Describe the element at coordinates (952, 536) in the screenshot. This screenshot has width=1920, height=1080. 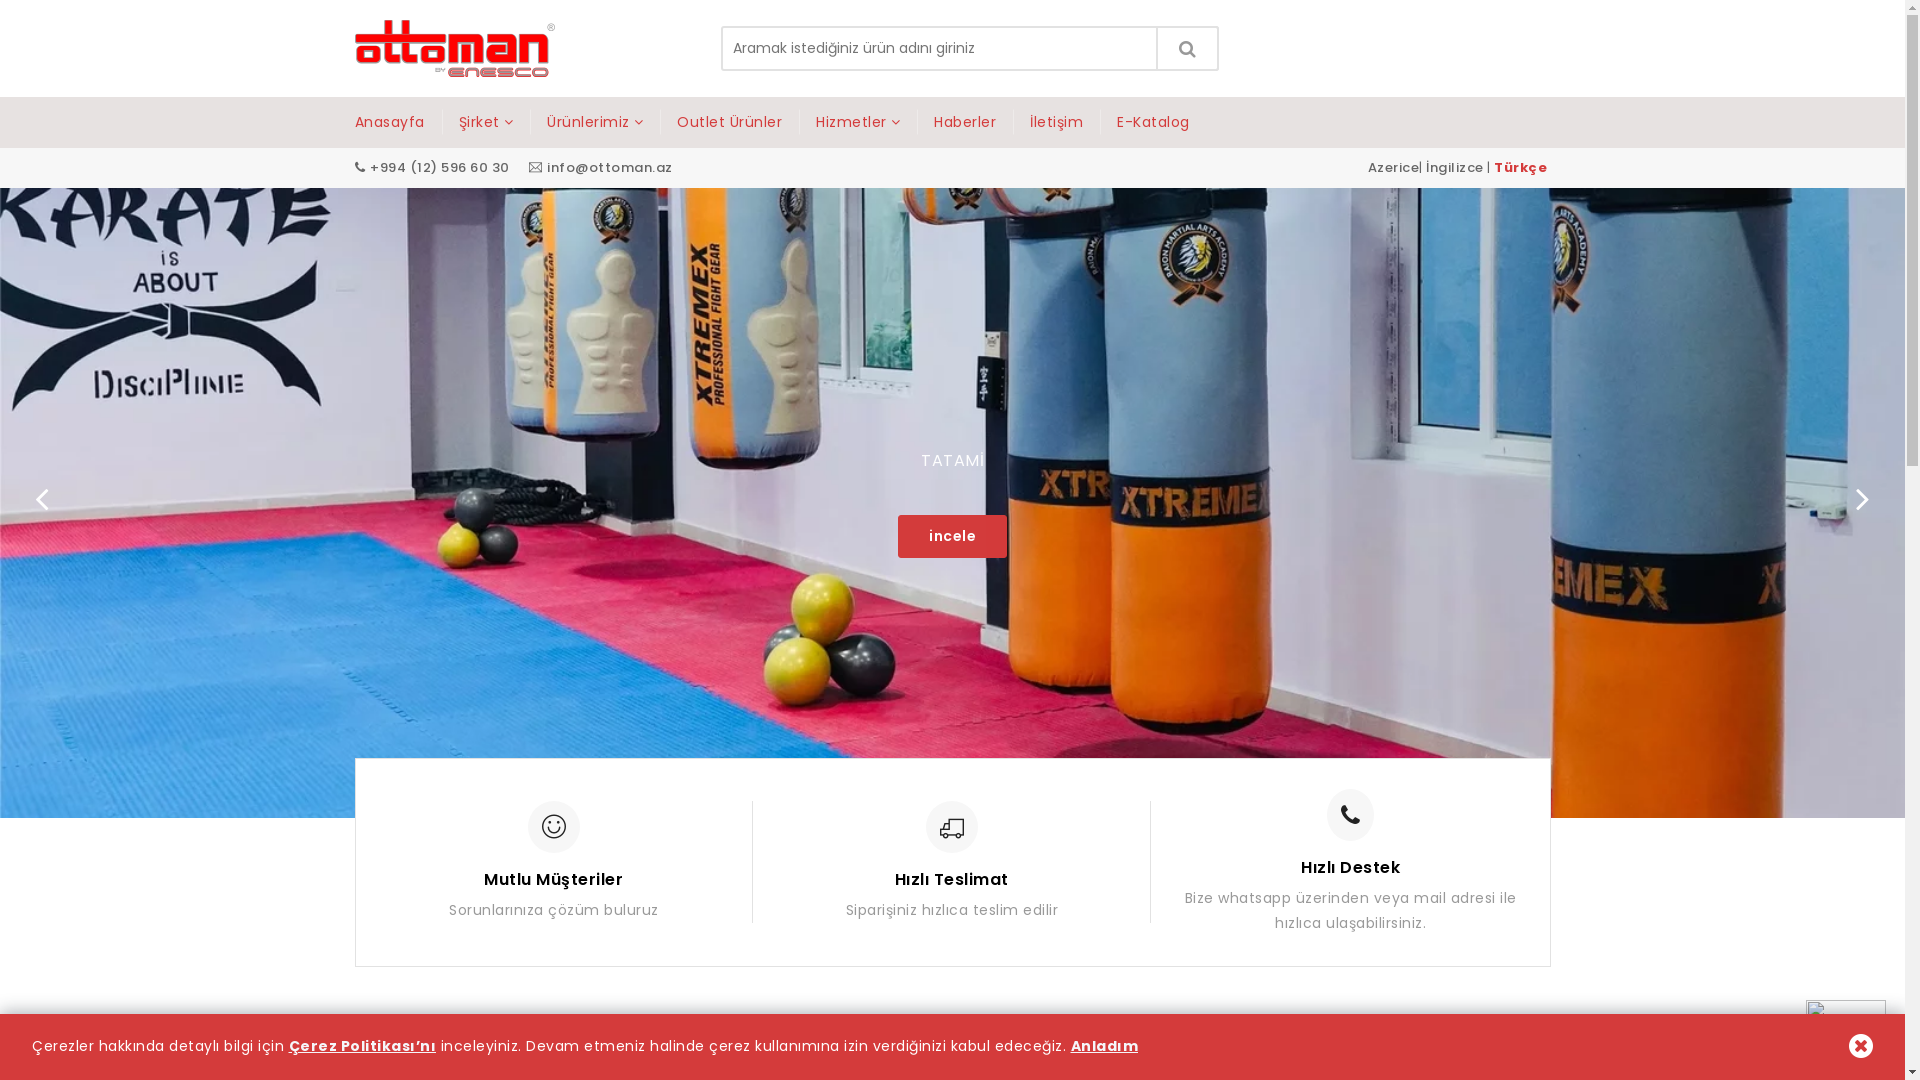
I see `incele` at that location.